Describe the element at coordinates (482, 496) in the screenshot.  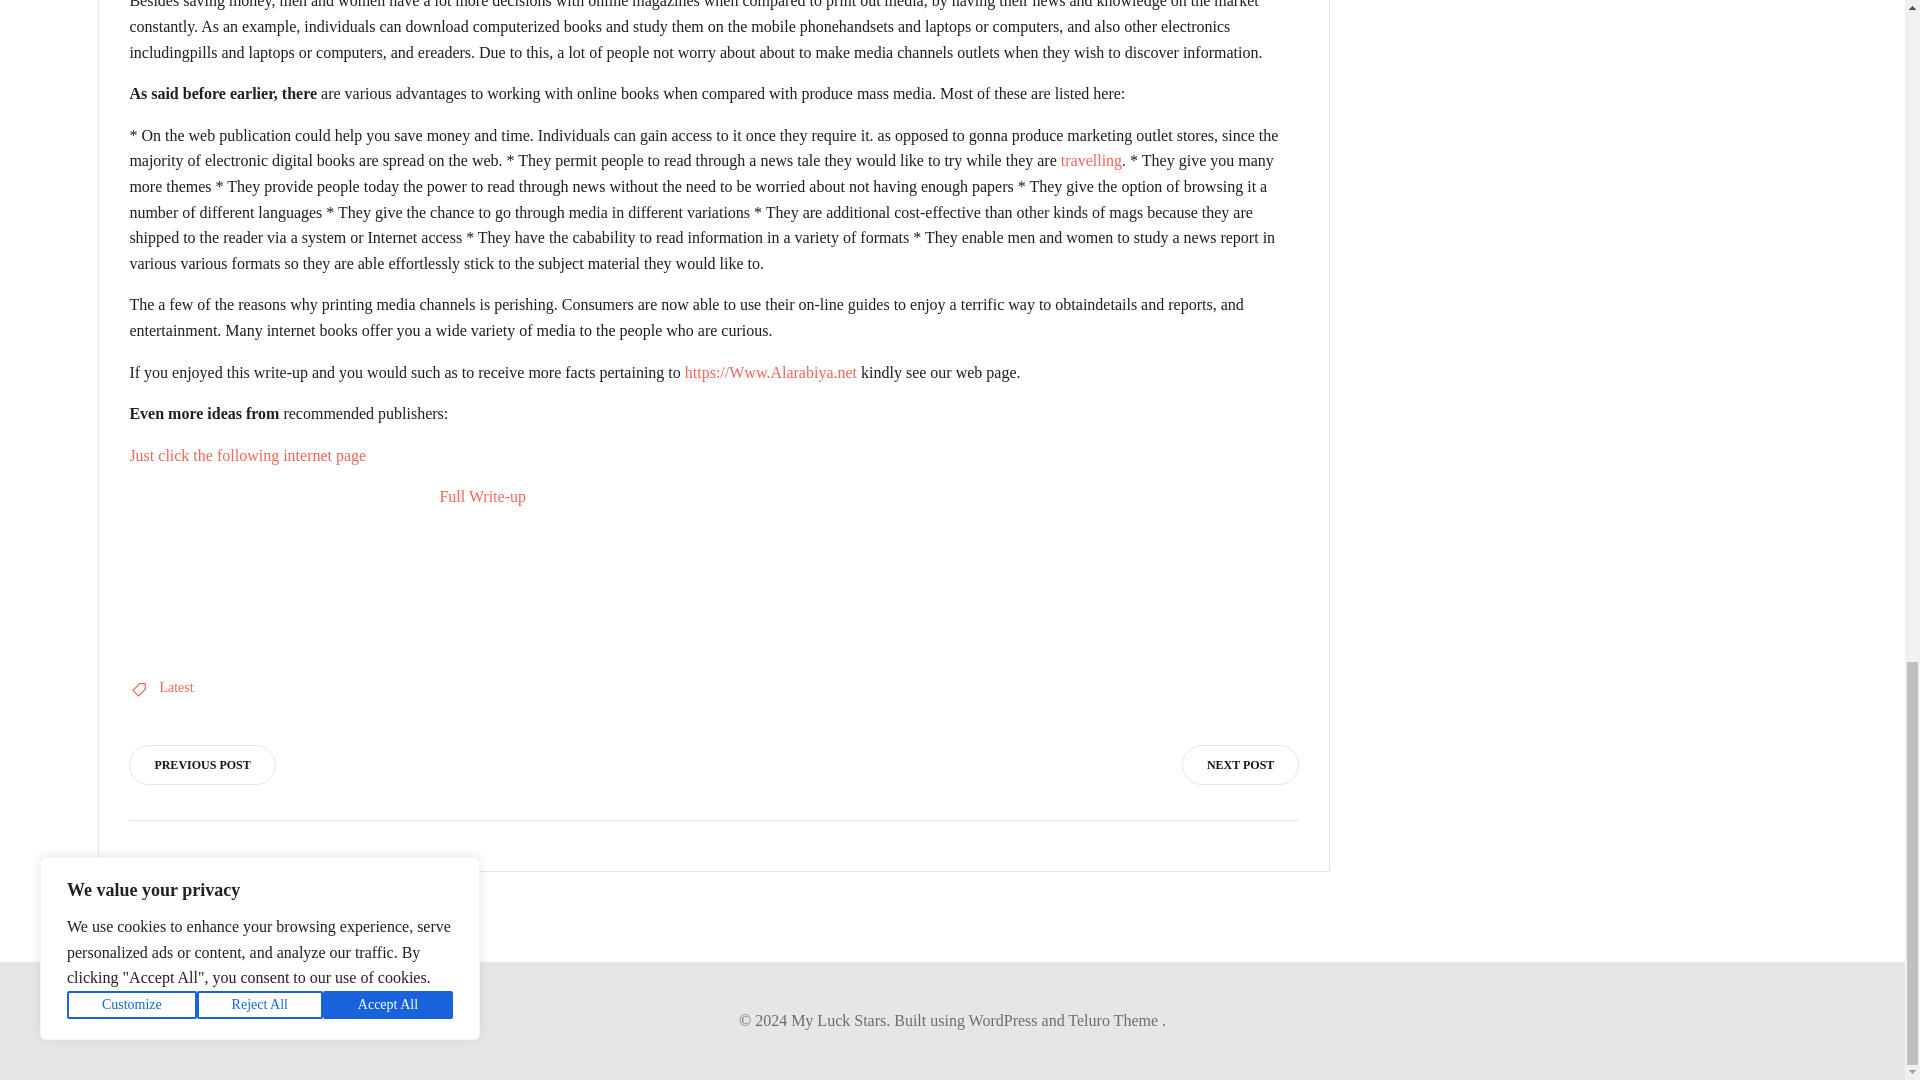
I see `Full Write-up` at that location.